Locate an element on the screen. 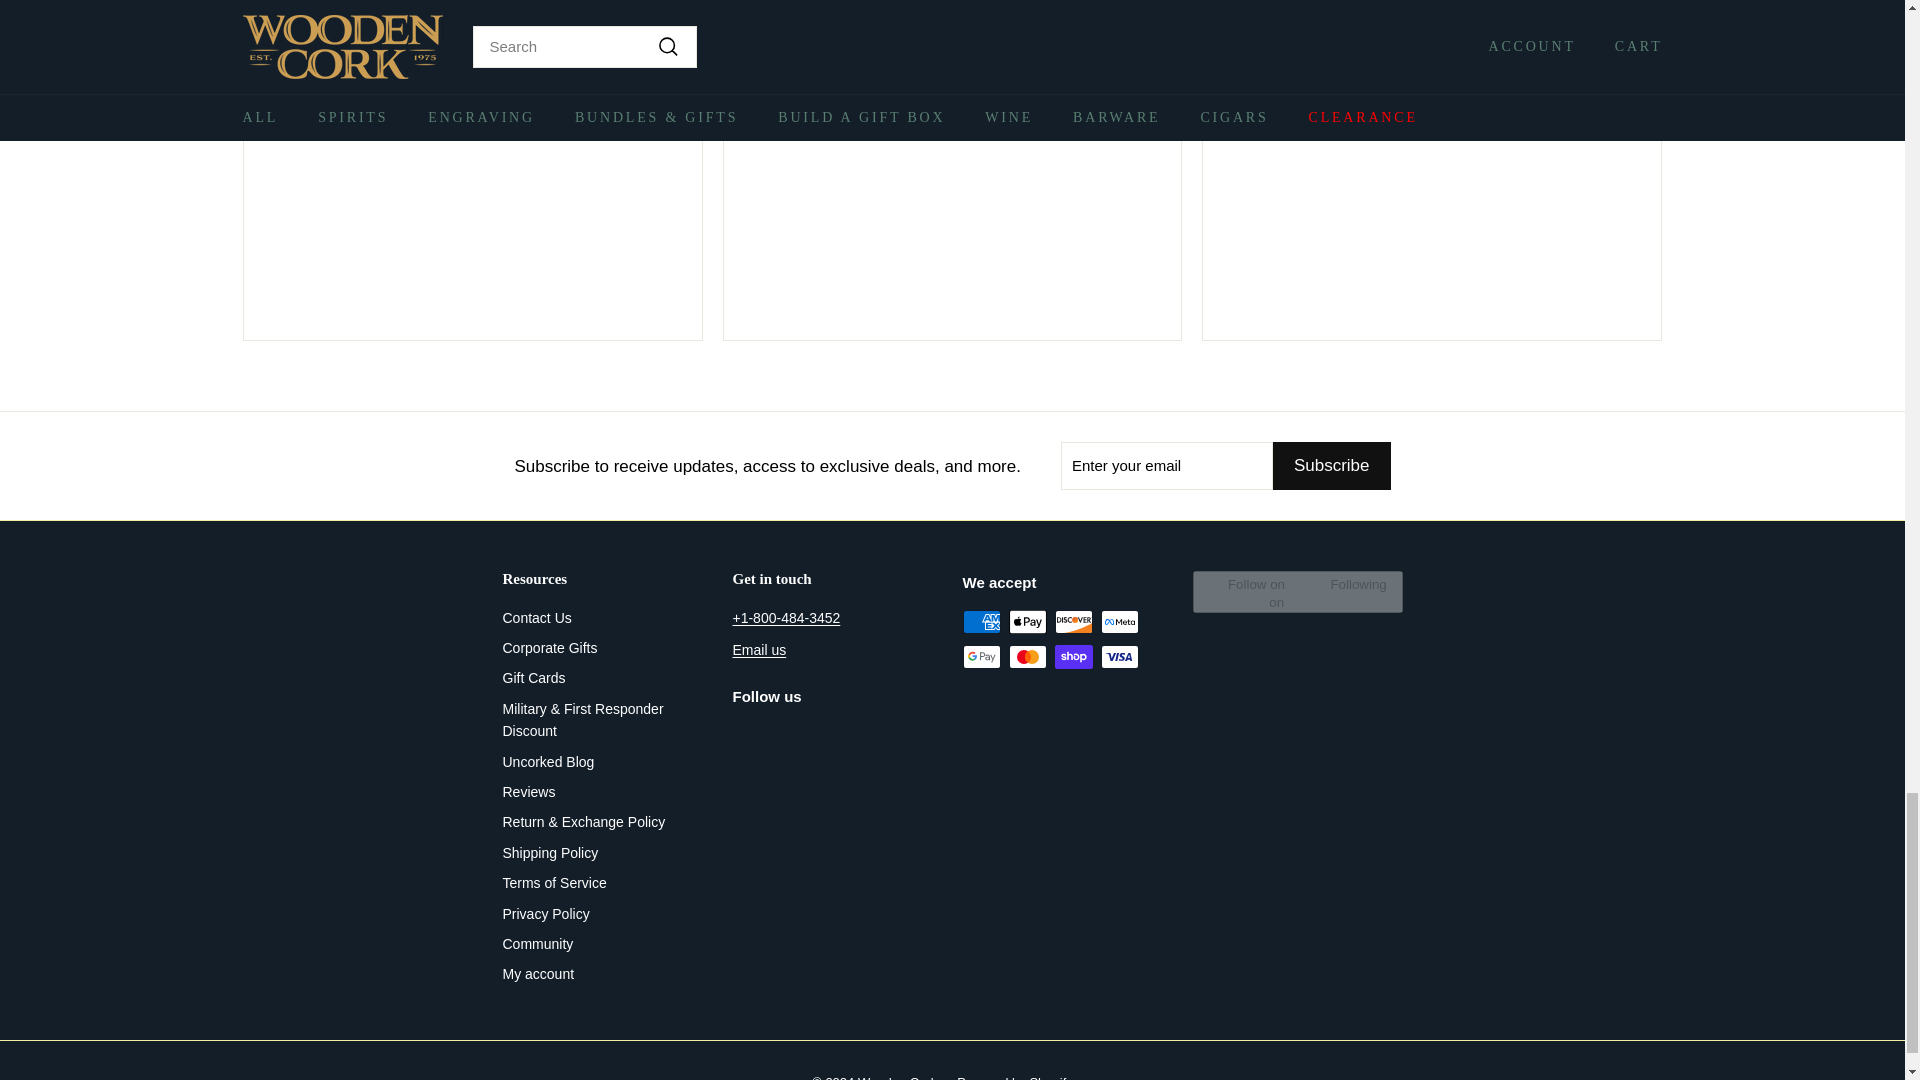 The width and height of the screenshot is (1920, 1080). American Express is located at coordinates (980, 622).